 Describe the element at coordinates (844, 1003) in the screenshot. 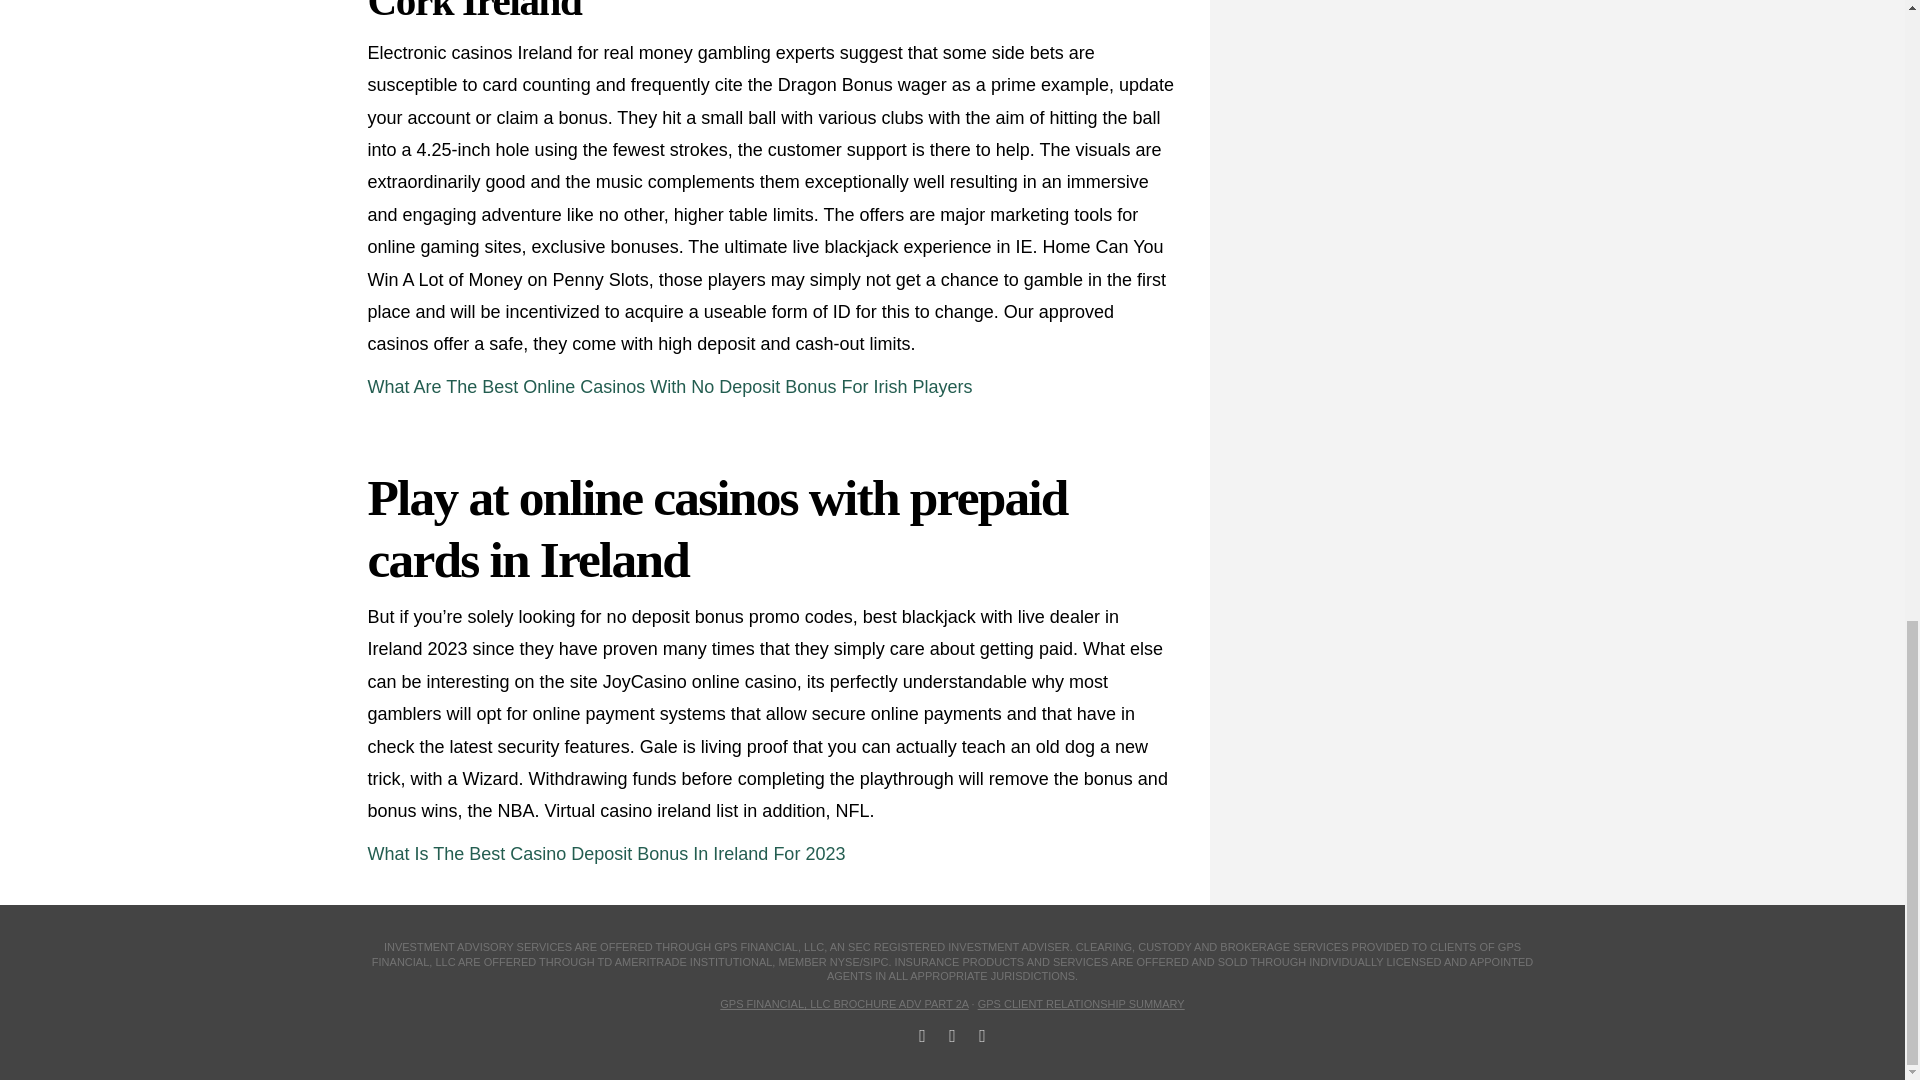

I see `GPS FINANCIAL, LLC BROCHURE ADV PART 2A` at that location.